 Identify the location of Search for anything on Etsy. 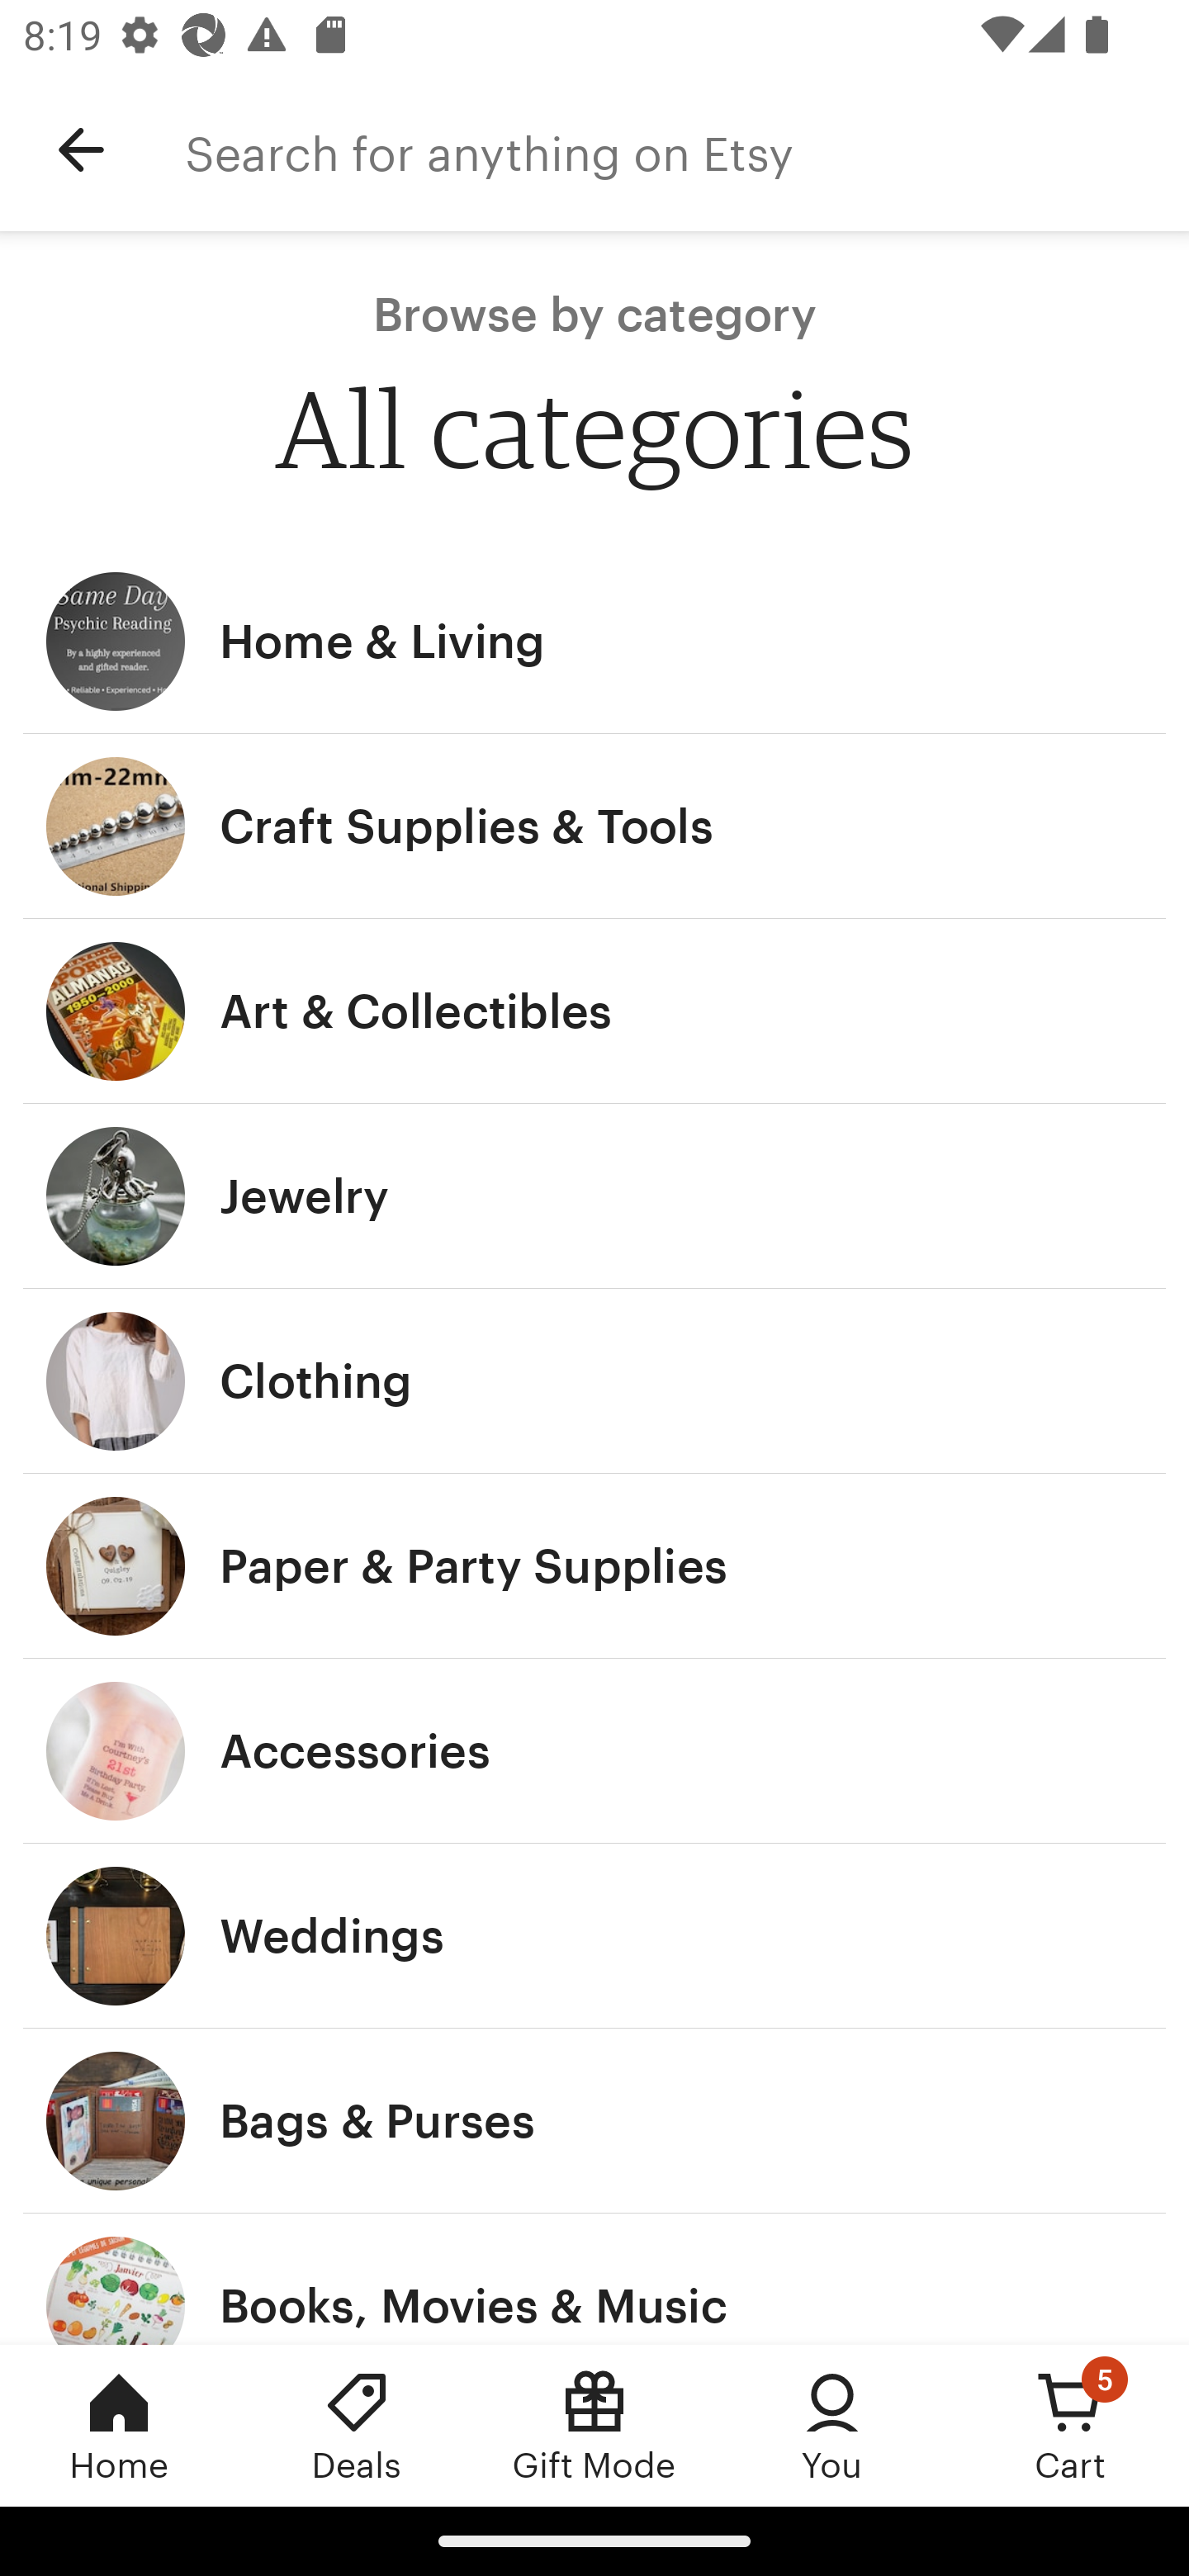
(687, 150).